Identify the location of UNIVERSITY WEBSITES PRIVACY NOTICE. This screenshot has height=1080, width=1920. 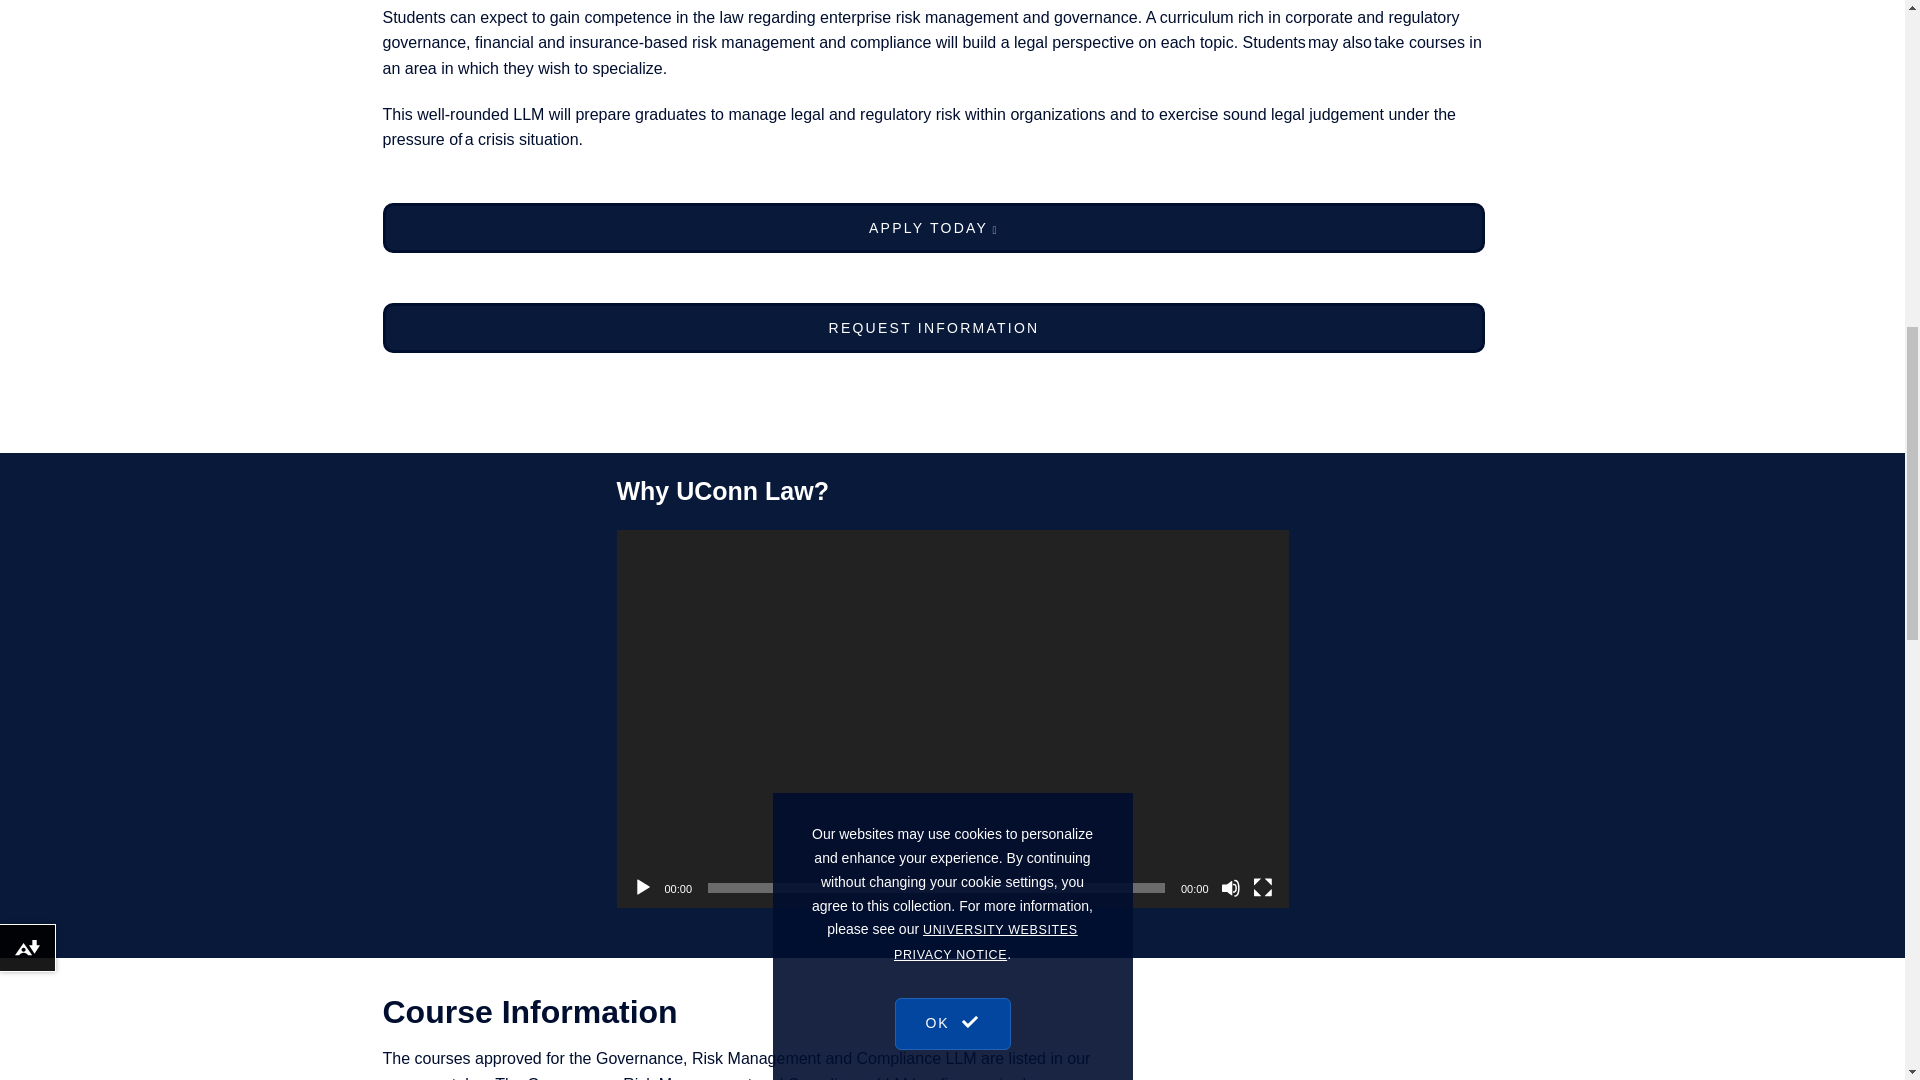
(986, 116).